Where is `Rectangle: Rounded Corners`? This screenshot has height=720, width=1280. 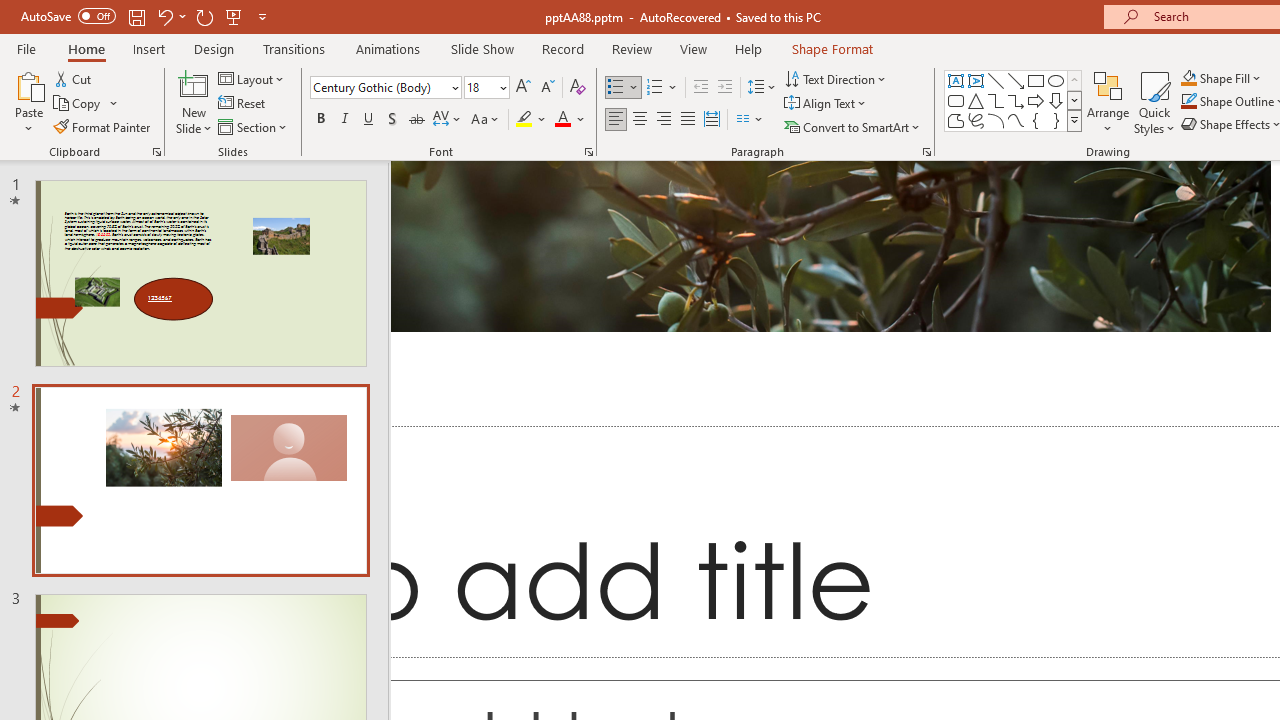 Rectangle: Rounded Corners is located at coordinates (956, 100).